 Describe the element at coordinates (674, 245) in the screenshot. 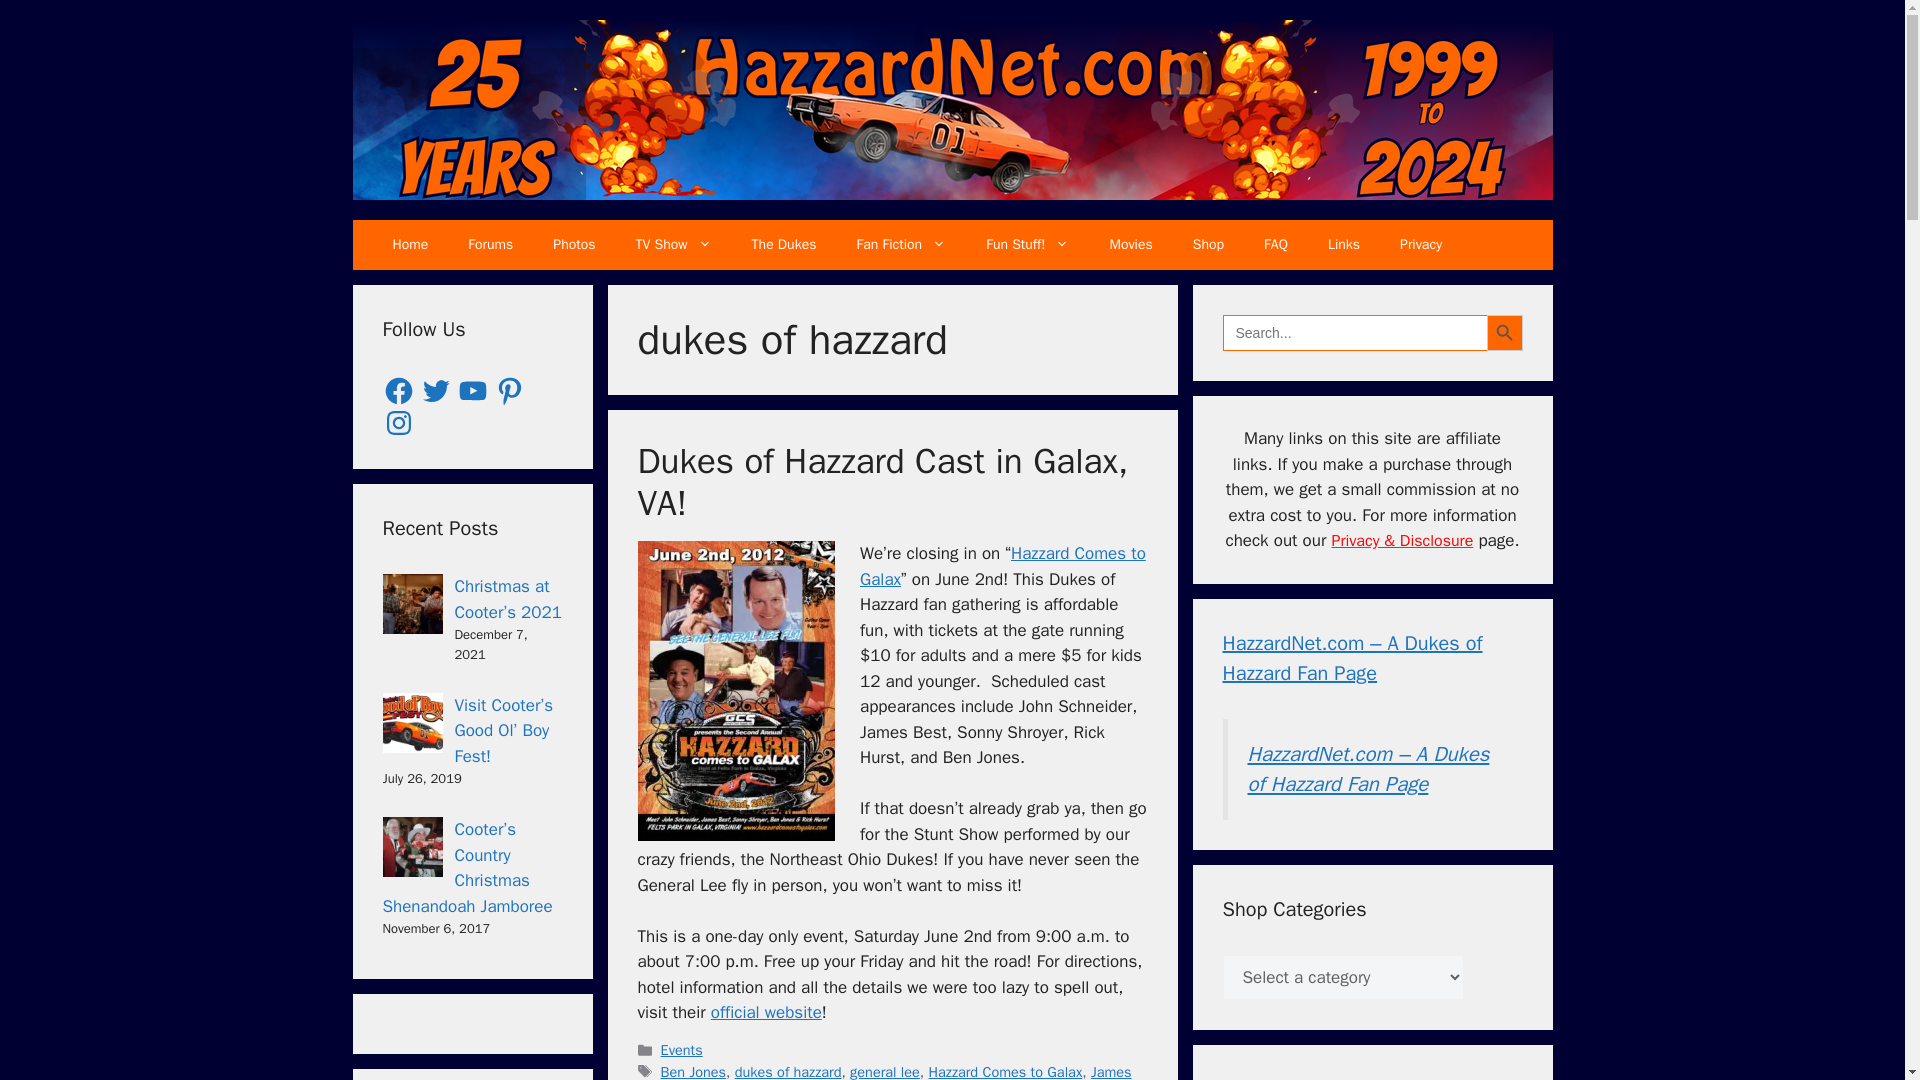

I see `TV Show` at that location.